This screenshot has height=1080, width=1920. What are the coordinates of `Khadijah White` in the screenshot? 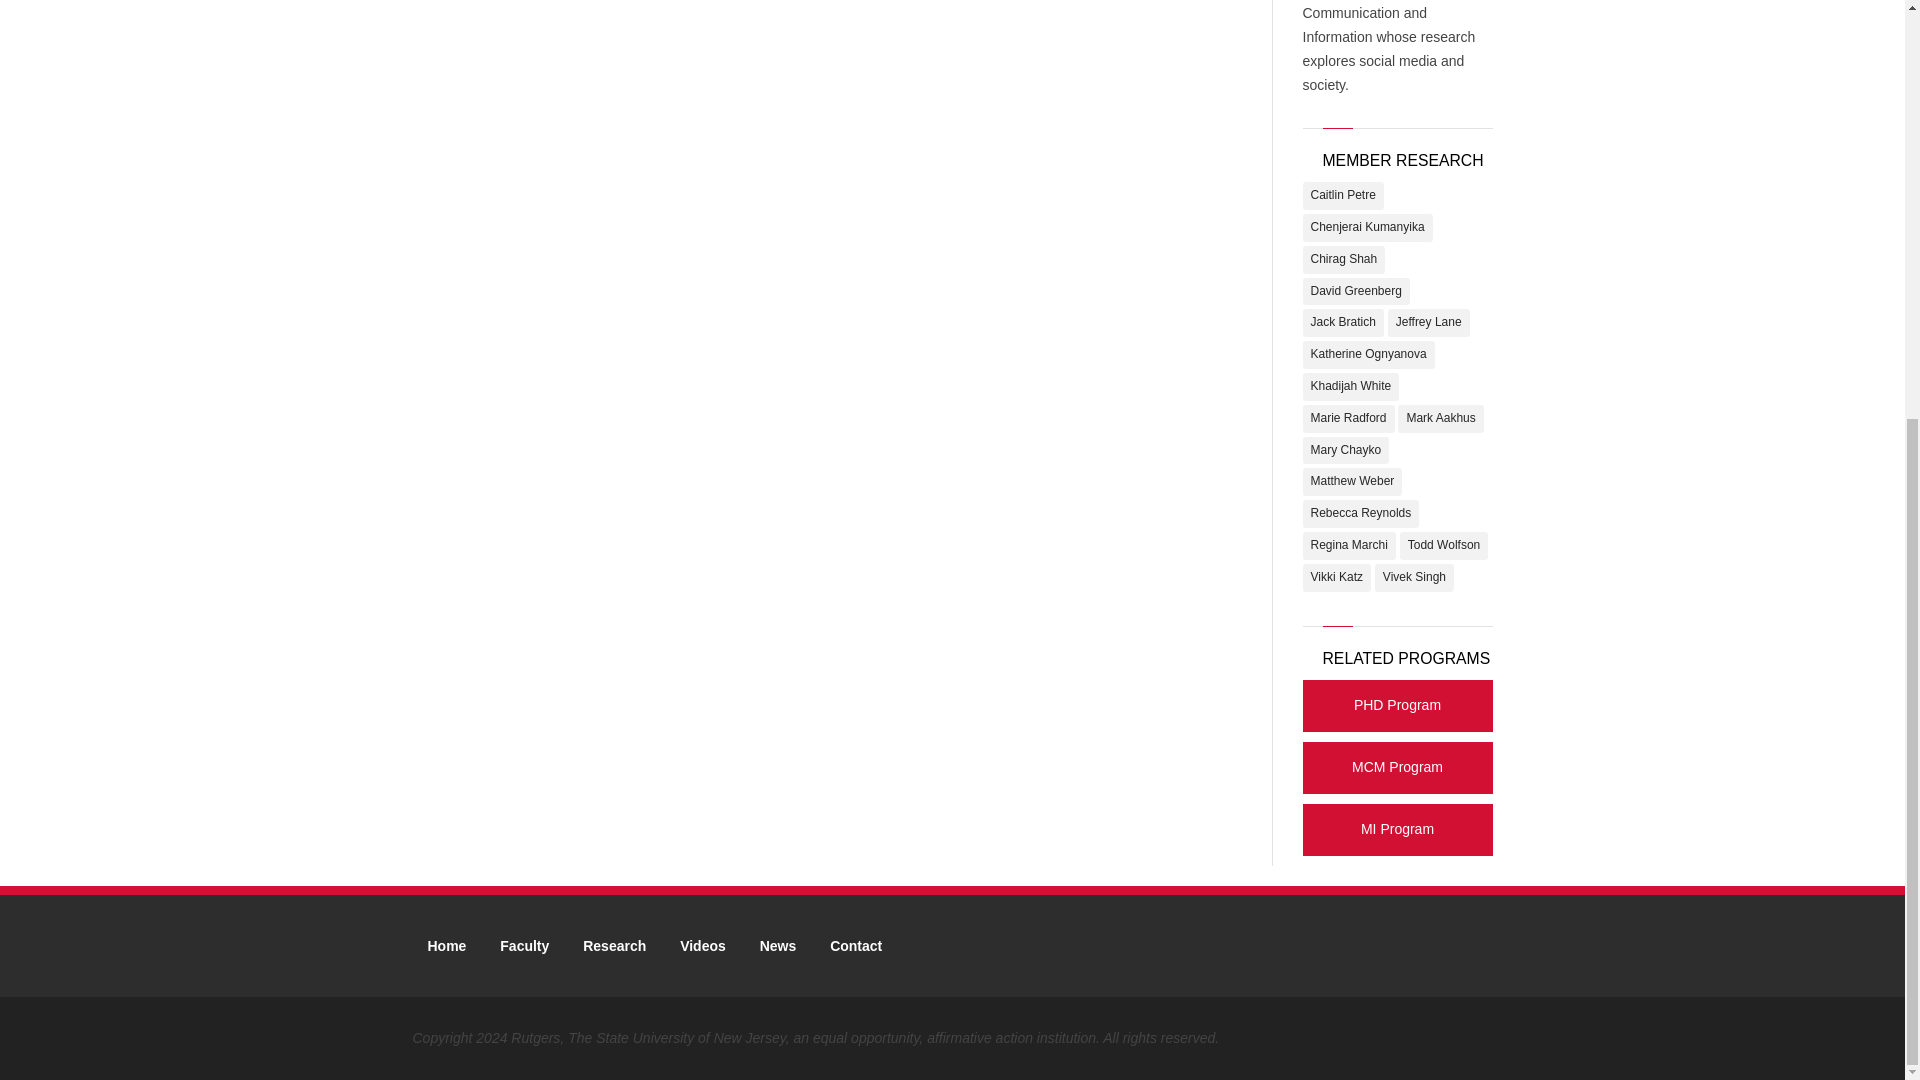 It's located at (1350, 386).